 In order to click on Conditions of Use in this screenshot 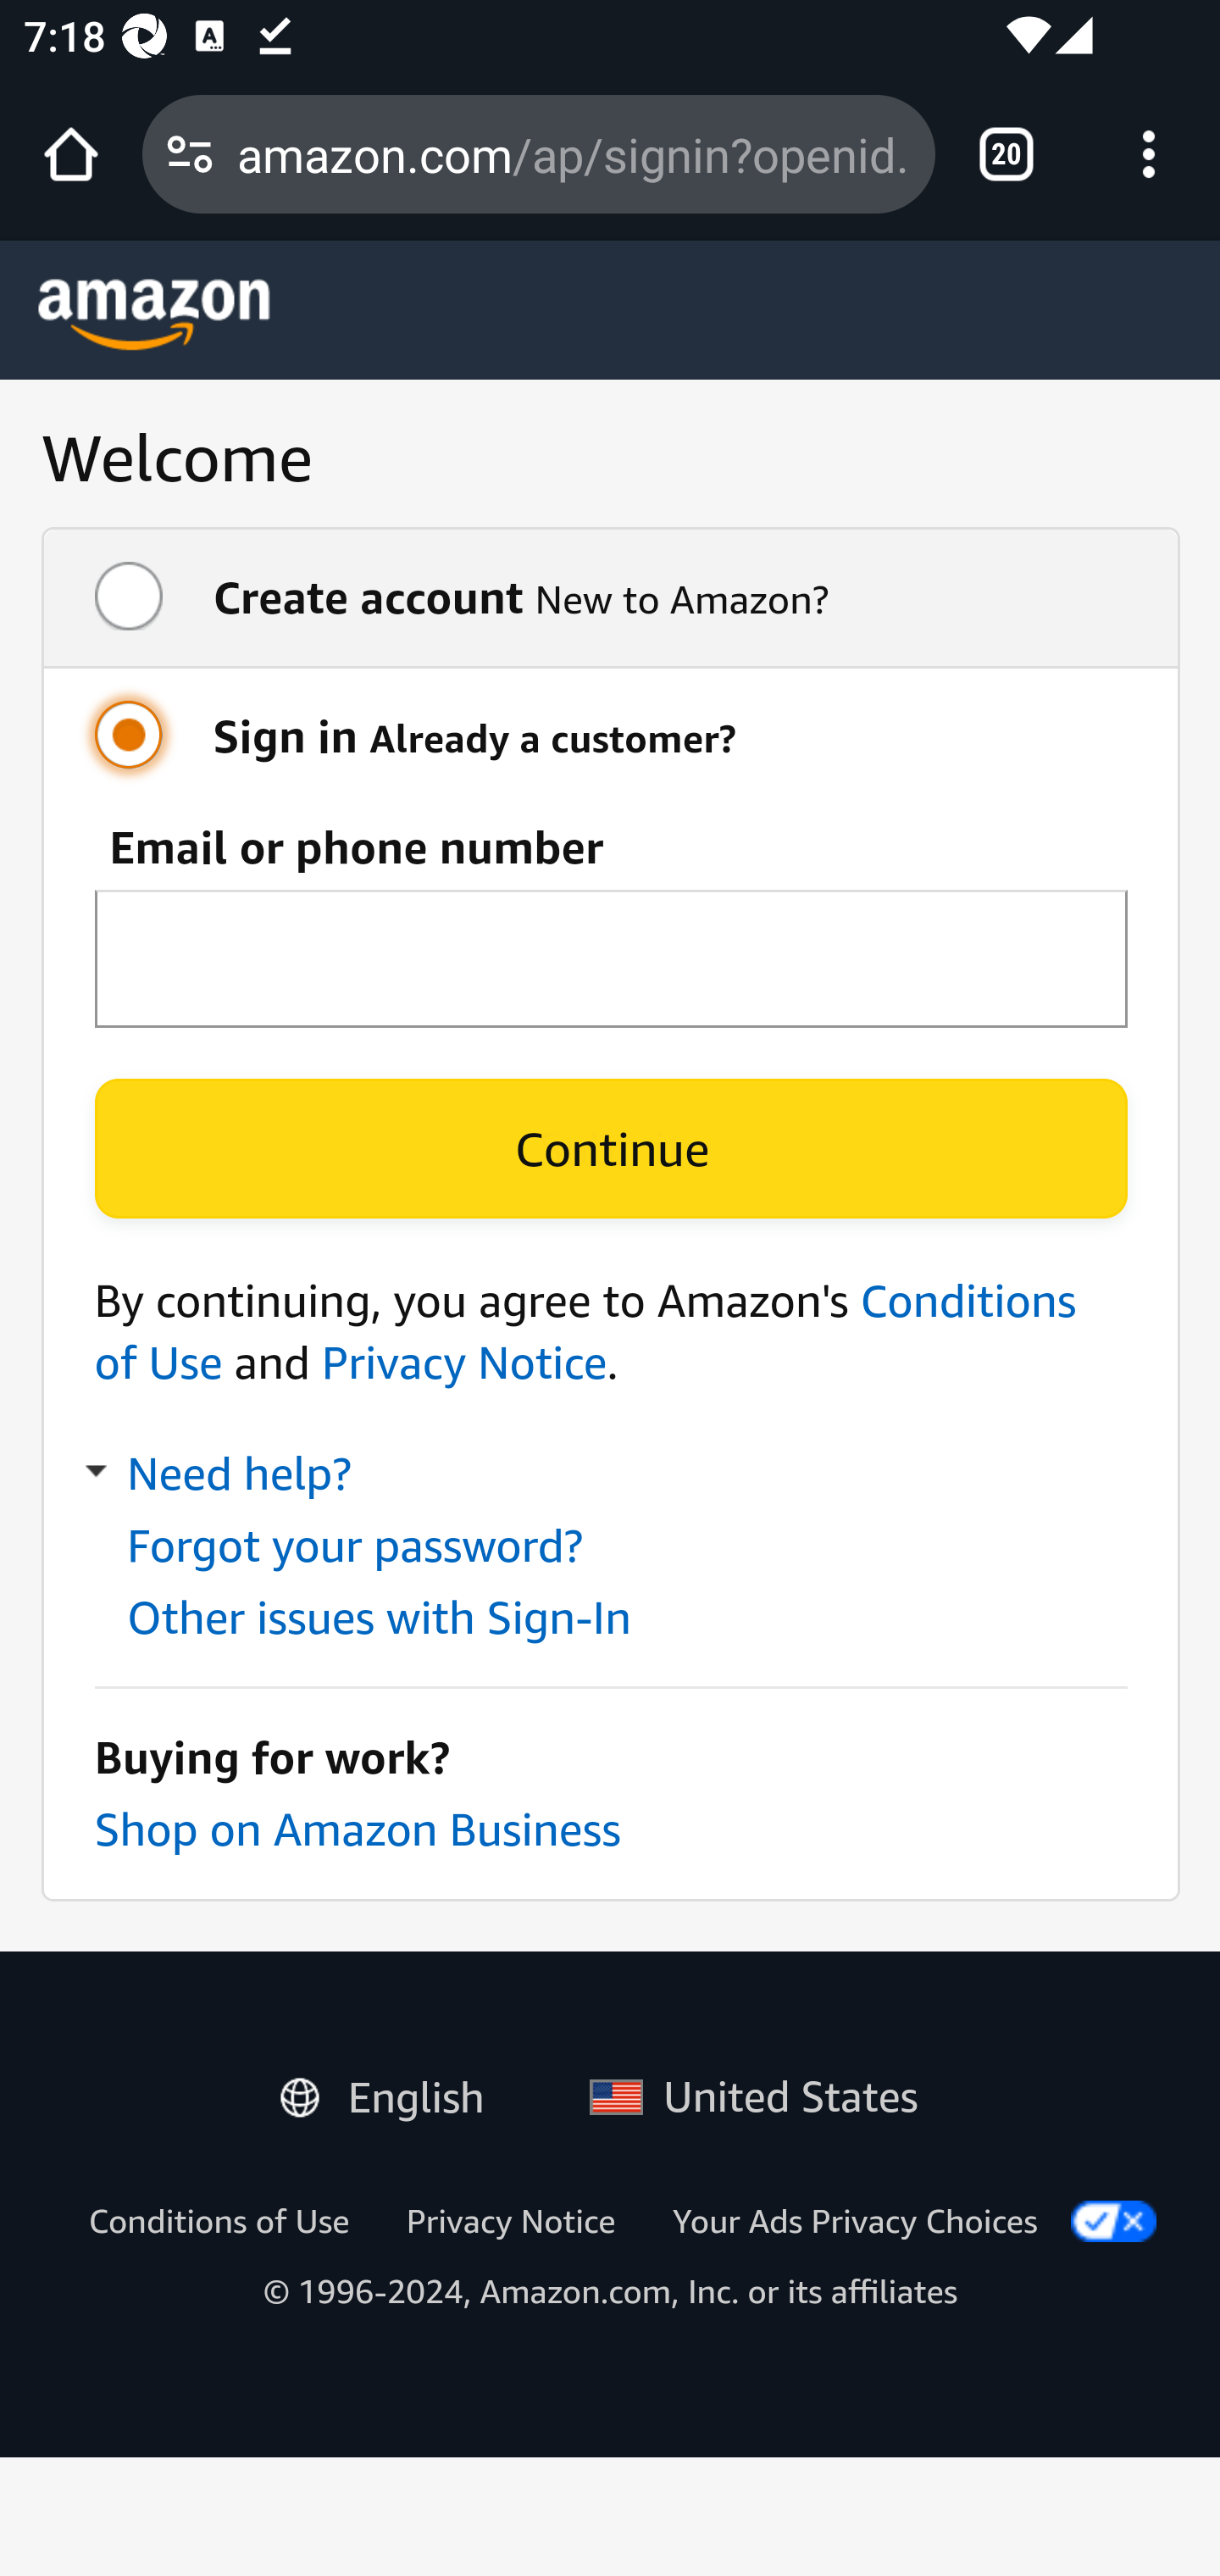, I will do `click(219, 2220)`.